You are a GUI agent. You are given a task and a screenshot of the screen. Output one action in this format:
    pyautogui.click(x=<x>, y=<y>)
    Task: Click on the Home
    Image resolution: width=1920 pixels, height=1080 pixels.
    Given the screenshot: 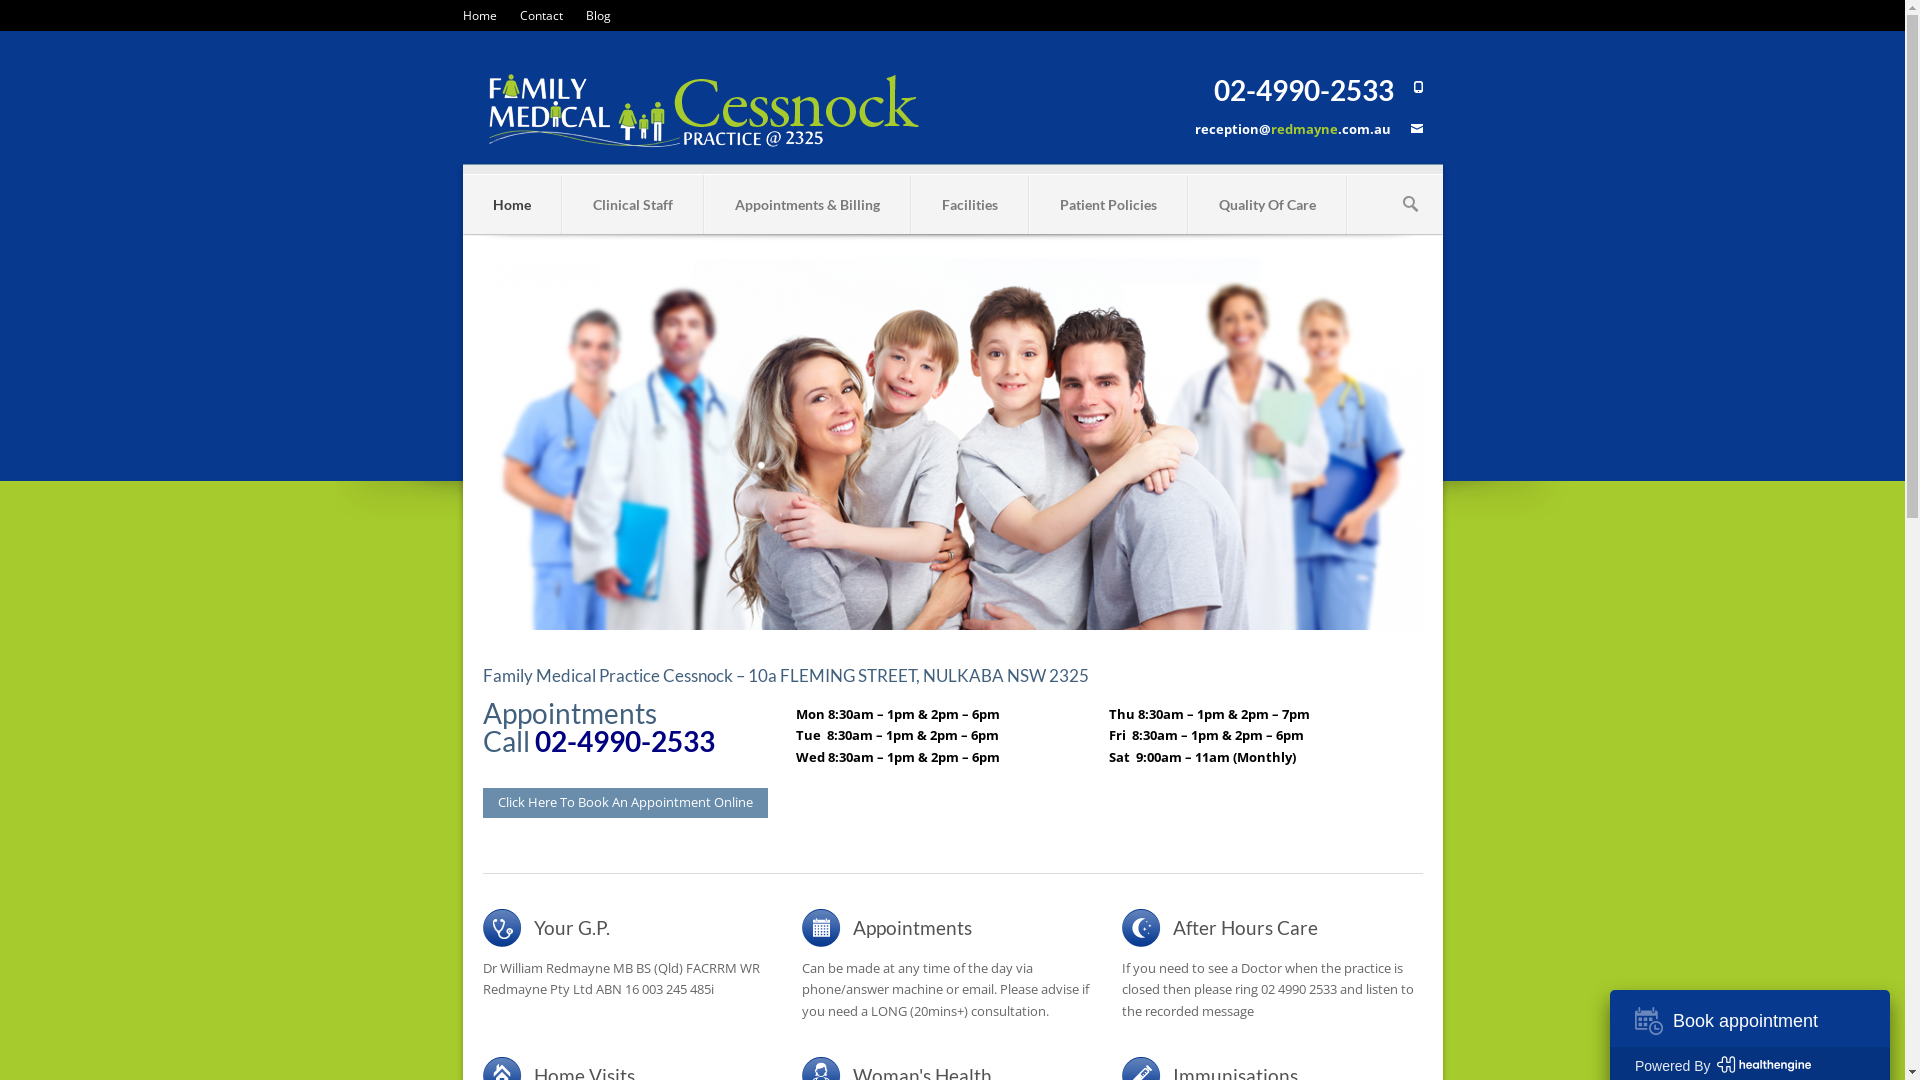 What is the action you would take?
    pyautogui.click(x=479, y=16)
    